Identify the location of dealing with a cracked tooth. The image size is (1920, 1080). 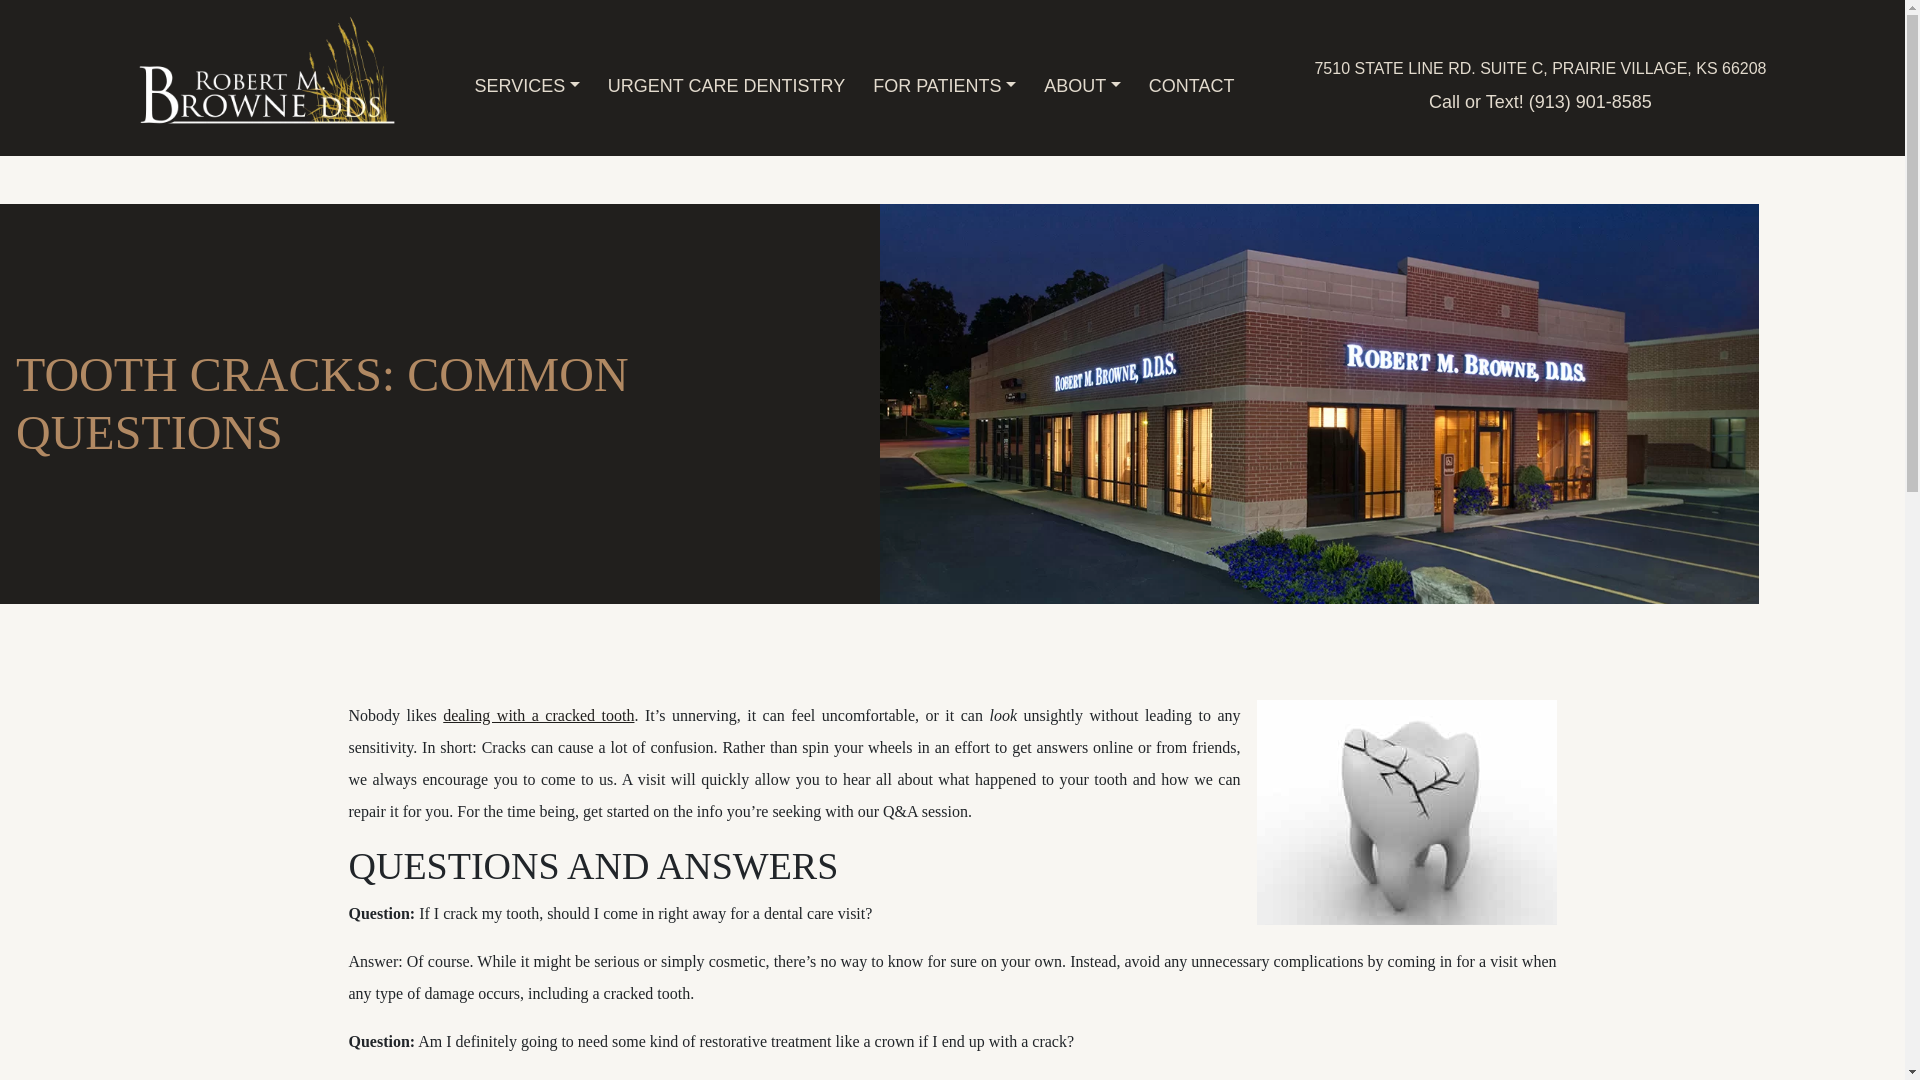
(538, 715).